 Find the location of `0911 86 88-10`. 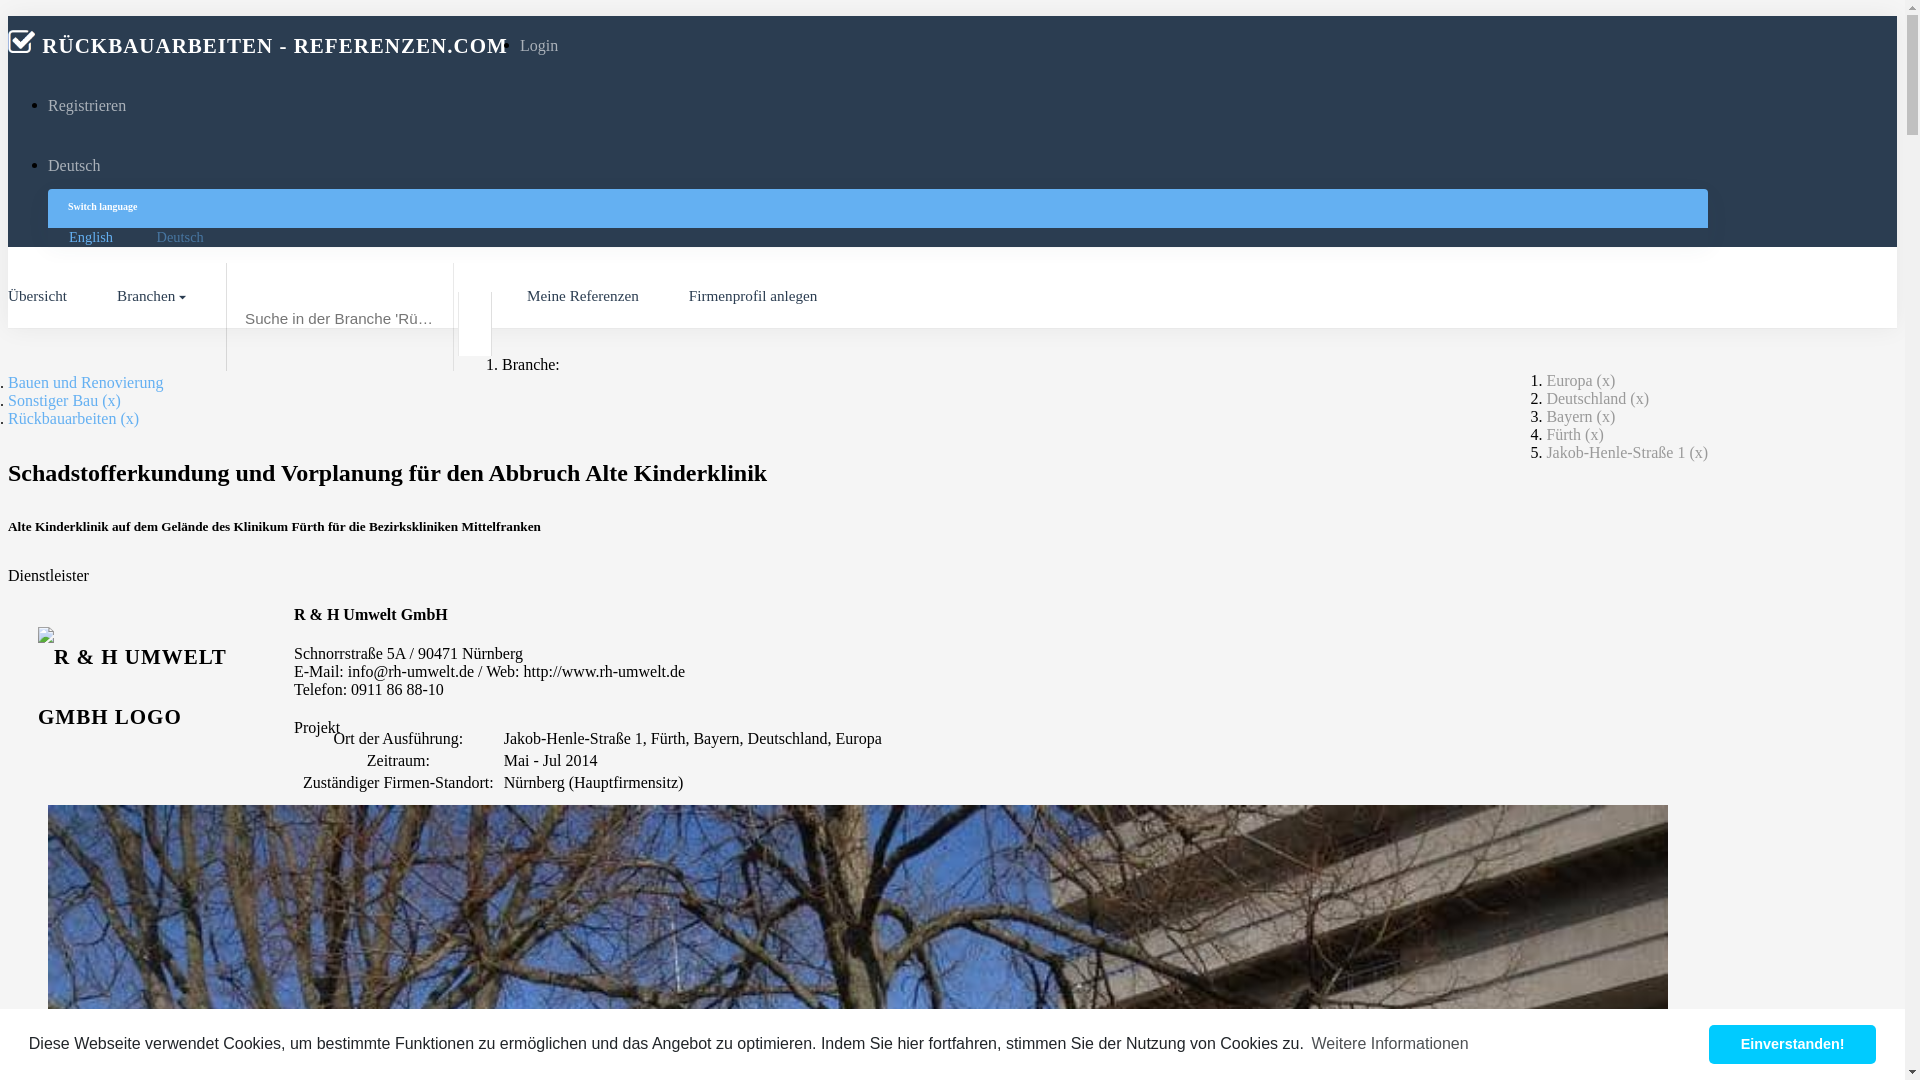

0911 86 88-10 is located at coordinates (398, 690).